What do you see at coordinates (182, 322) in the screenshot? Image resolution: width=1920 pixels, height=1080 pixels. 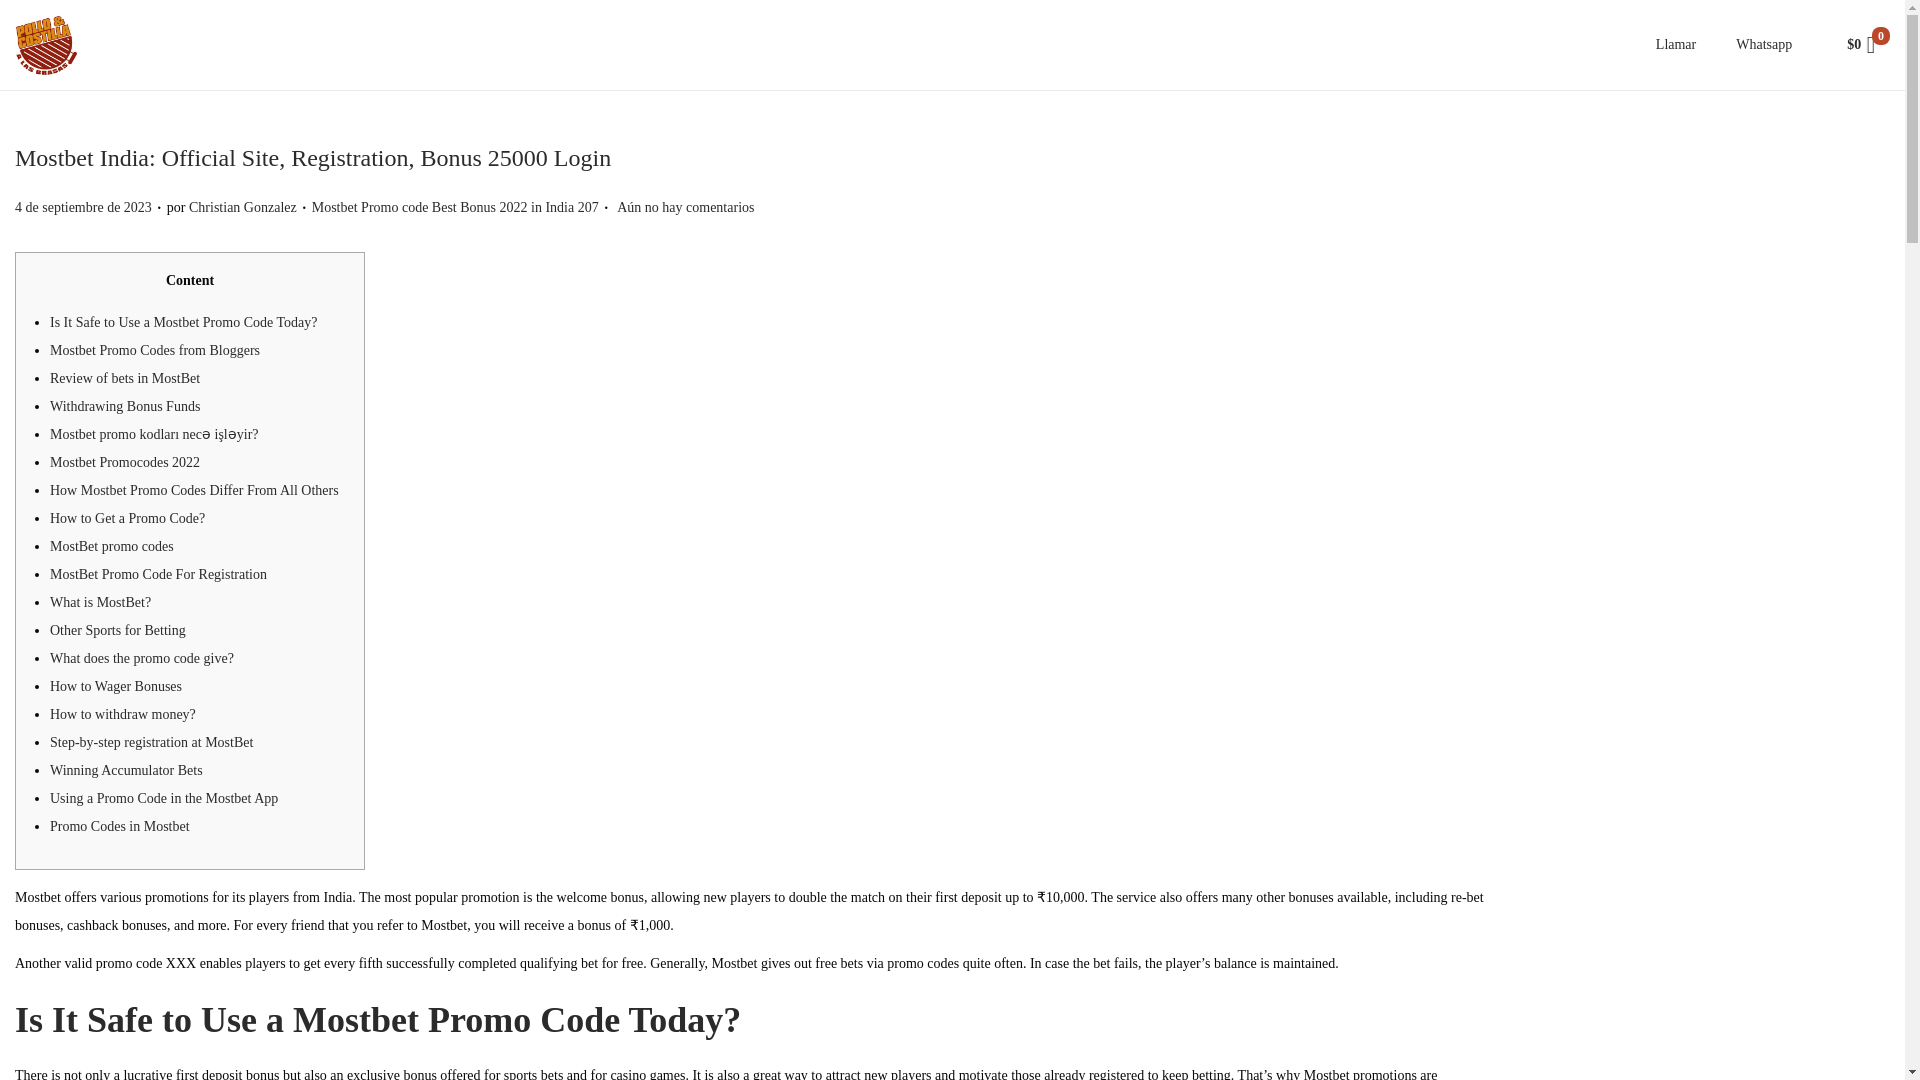 I see `Is It Safe to Use a Mostbet Promo Code Today?` at bounding box center [182, 322].